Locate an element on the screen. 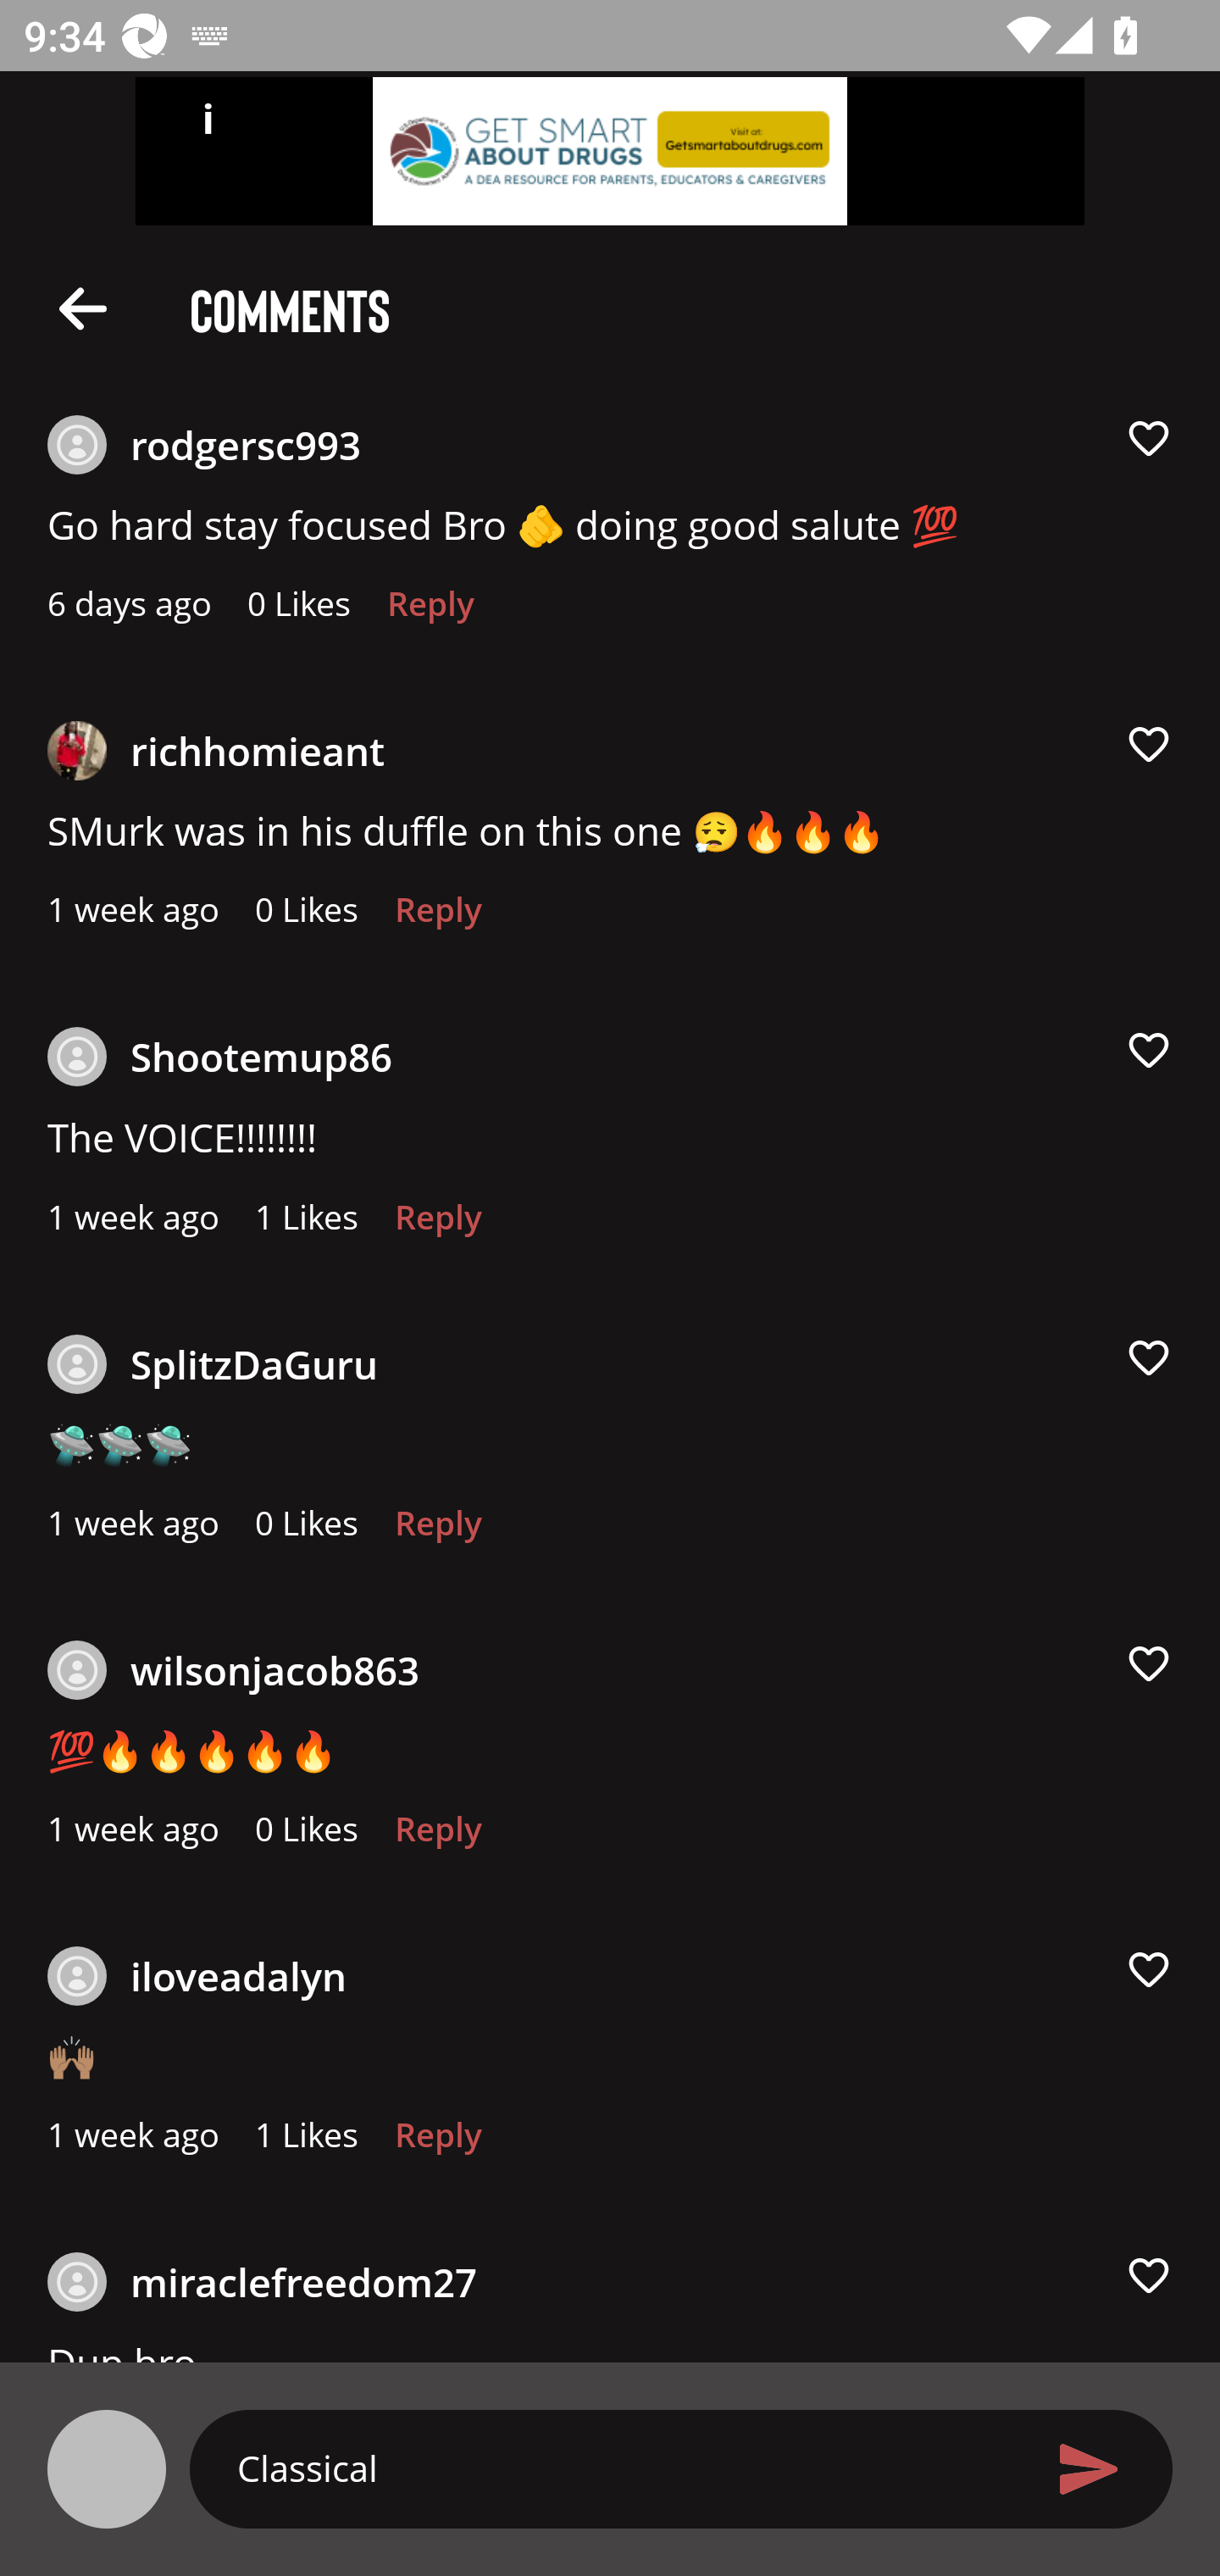 The height and width of the screenshot is (2576, 1220). Reply is located at coordinates (437, 1836).